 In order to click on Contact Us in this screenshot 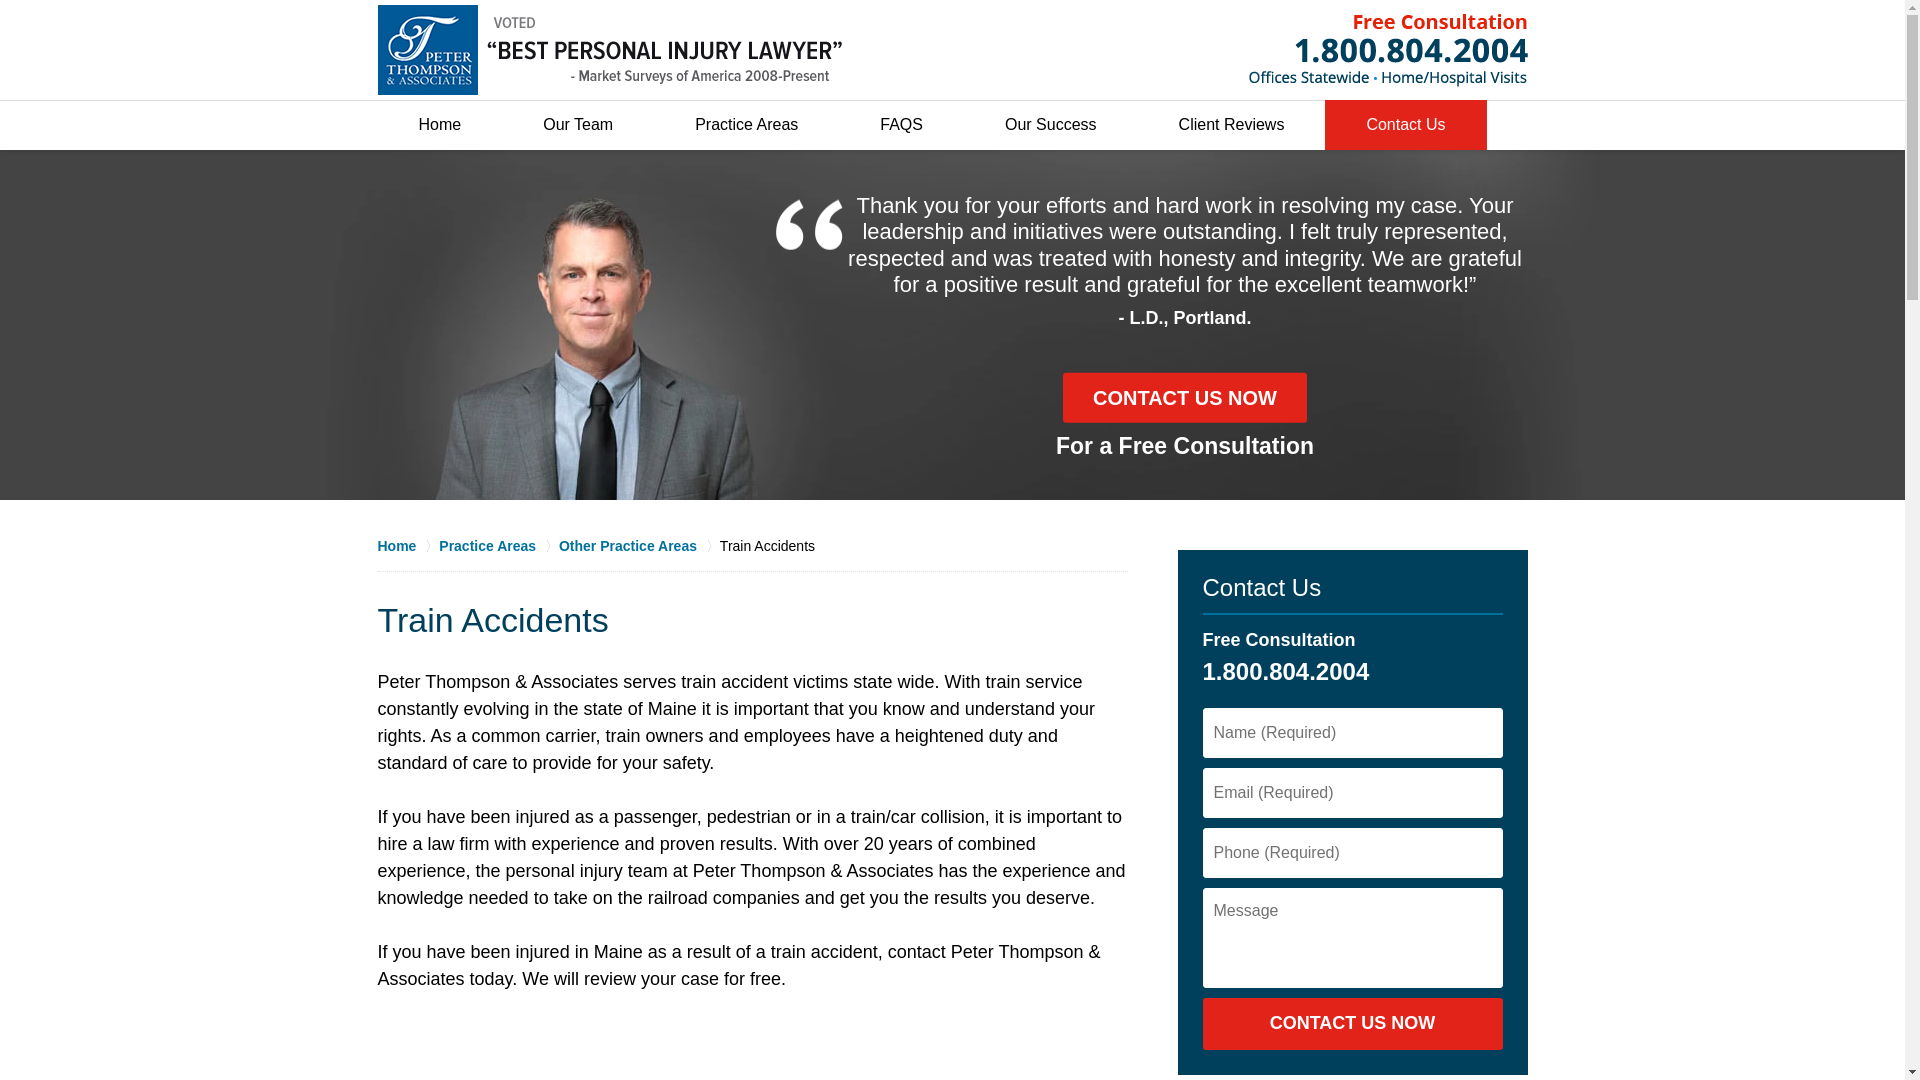, I will do `click(1405, 125)`.